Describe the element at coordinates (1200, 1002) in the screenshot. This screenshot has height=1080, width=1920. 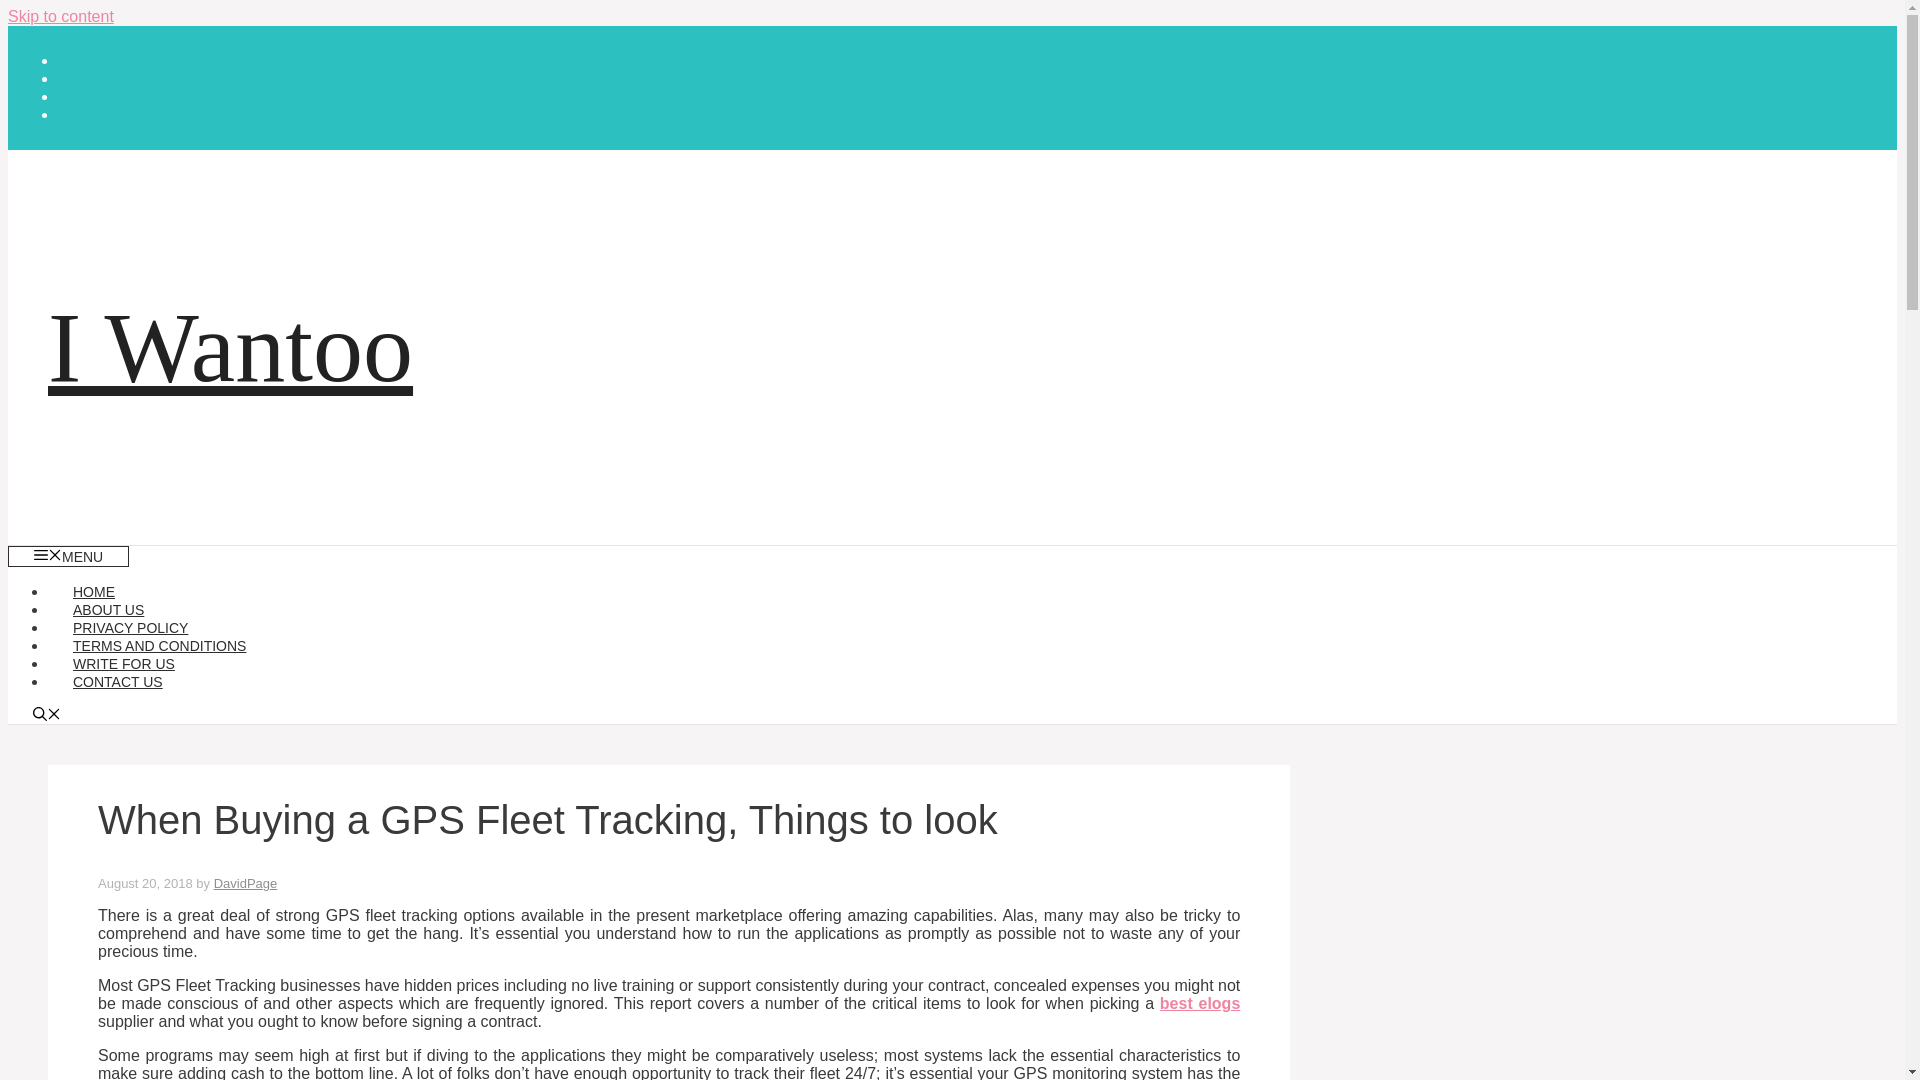
I see `best elogs` at that location.